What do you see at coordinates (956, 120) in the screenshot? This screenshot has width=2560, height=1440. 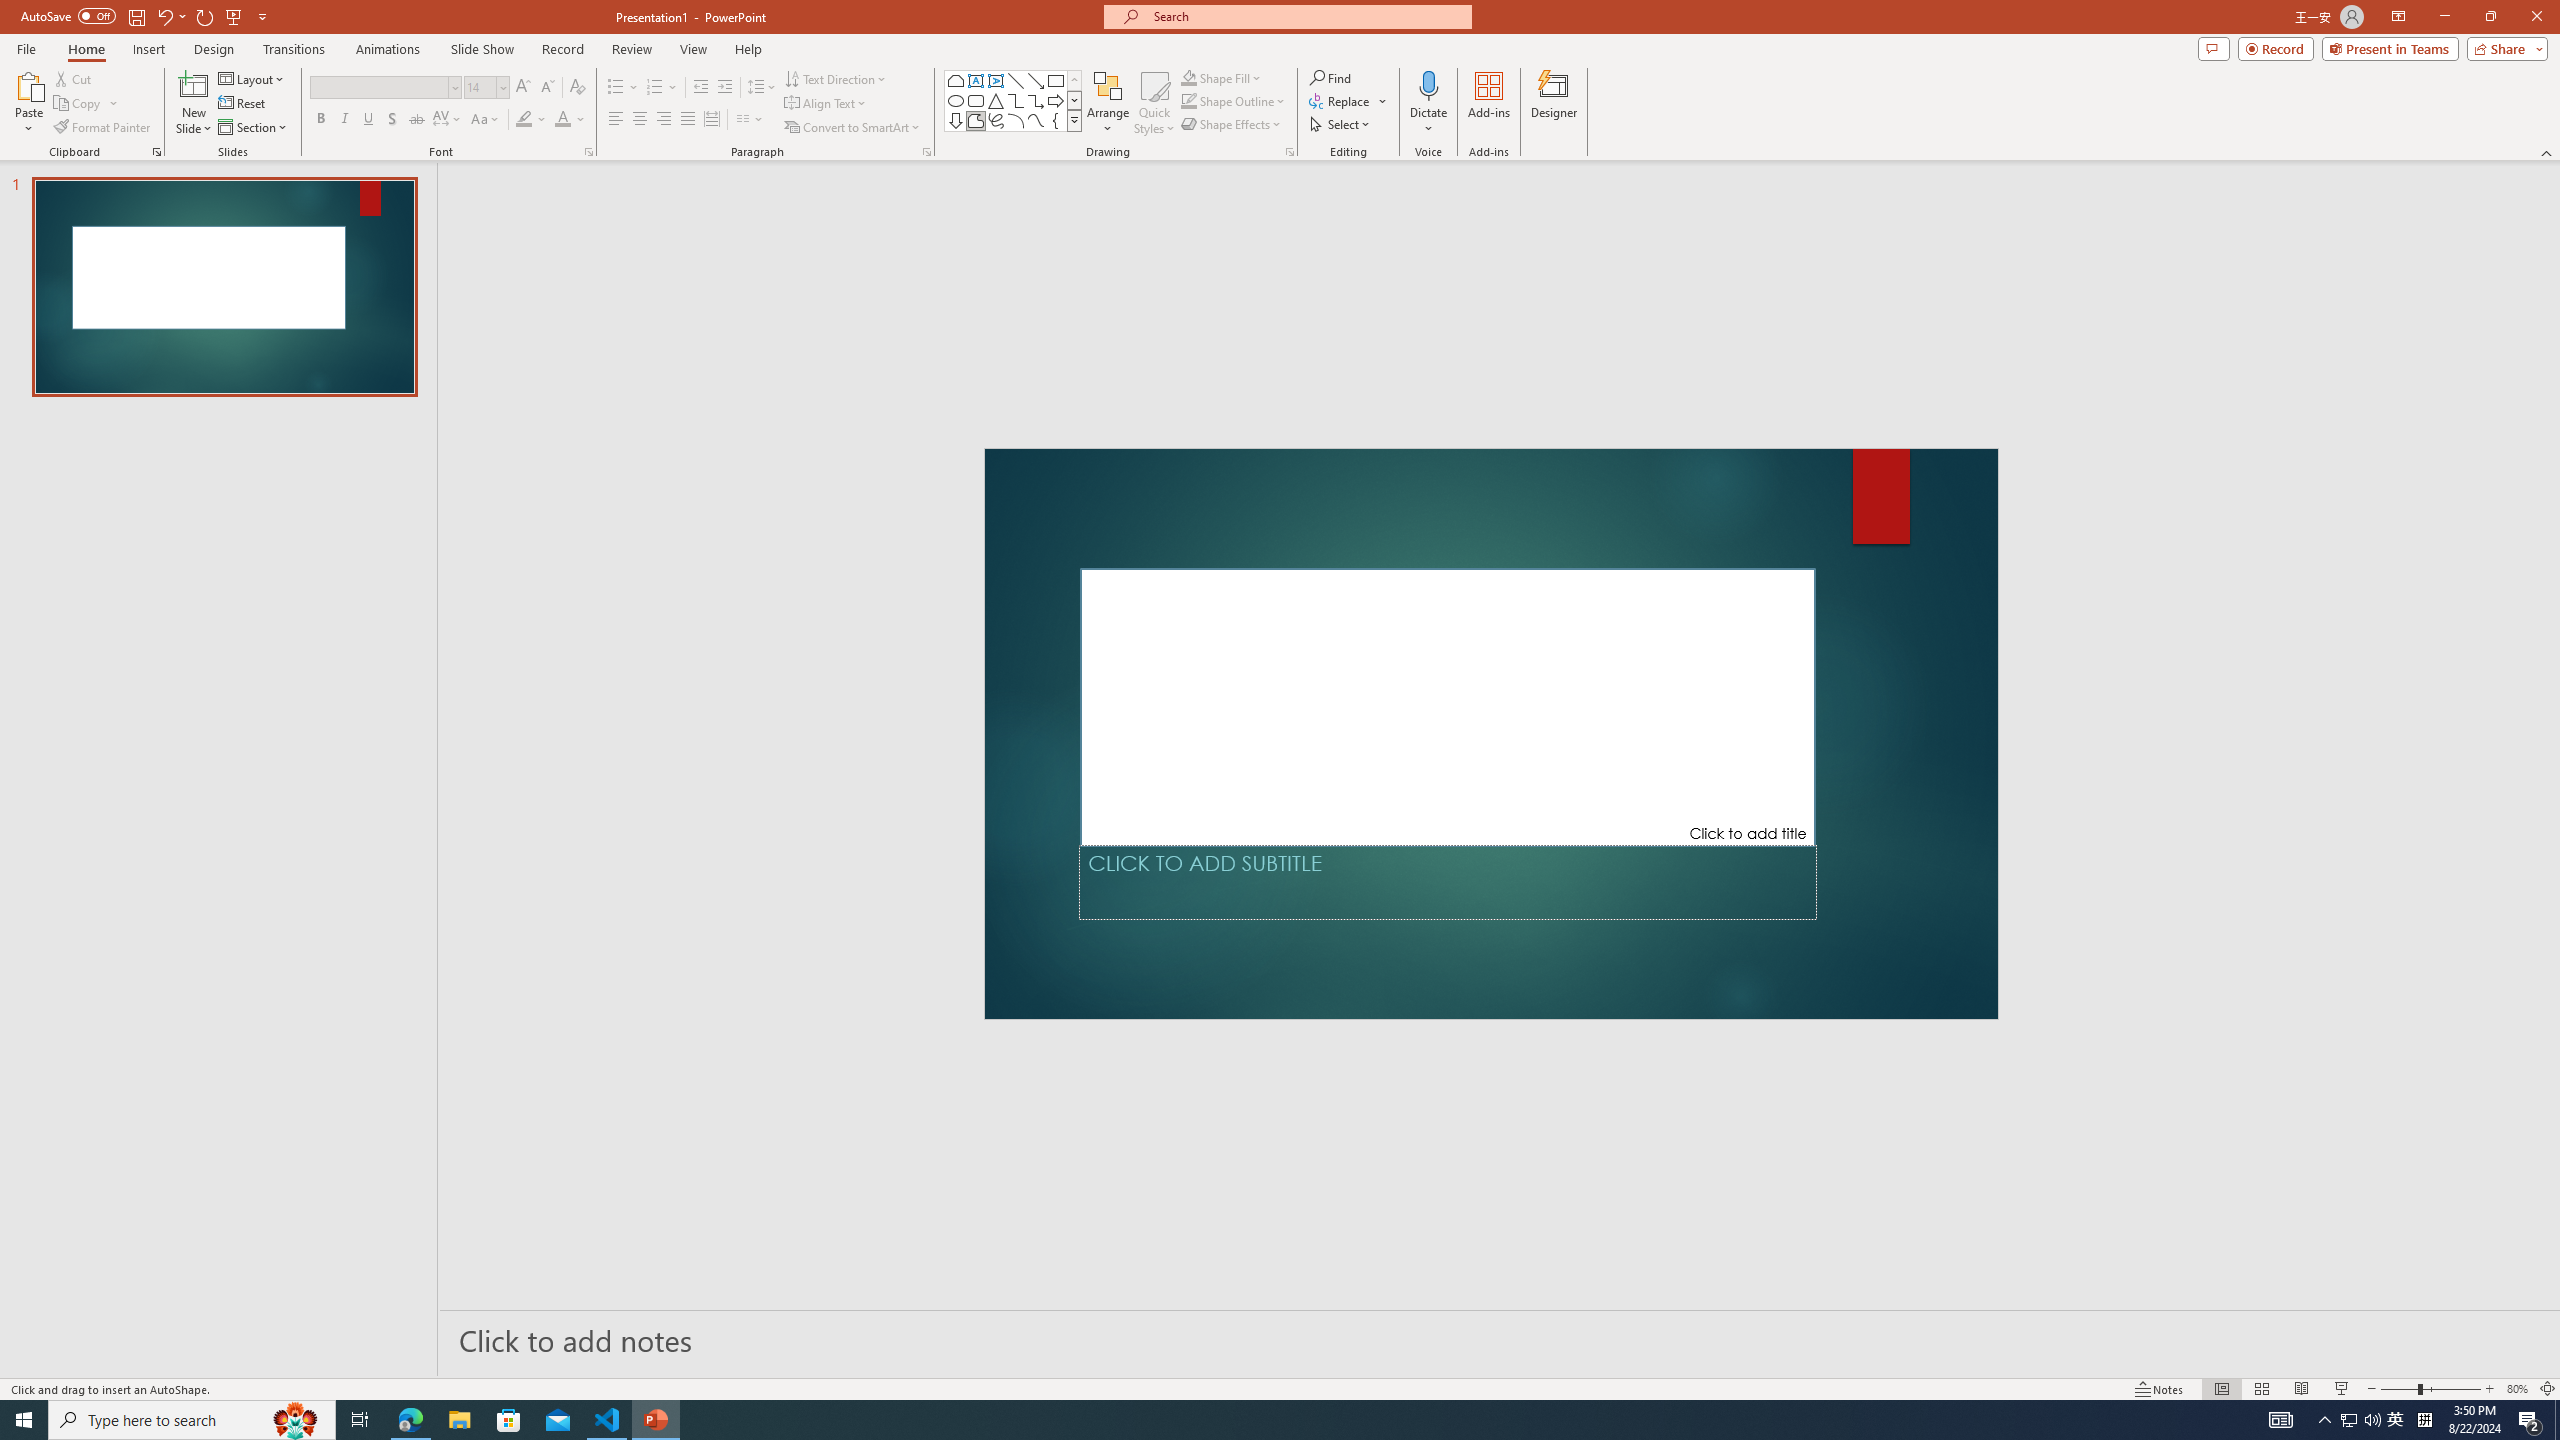 I see `Arrow: Down` at bounding box center [956, 120].